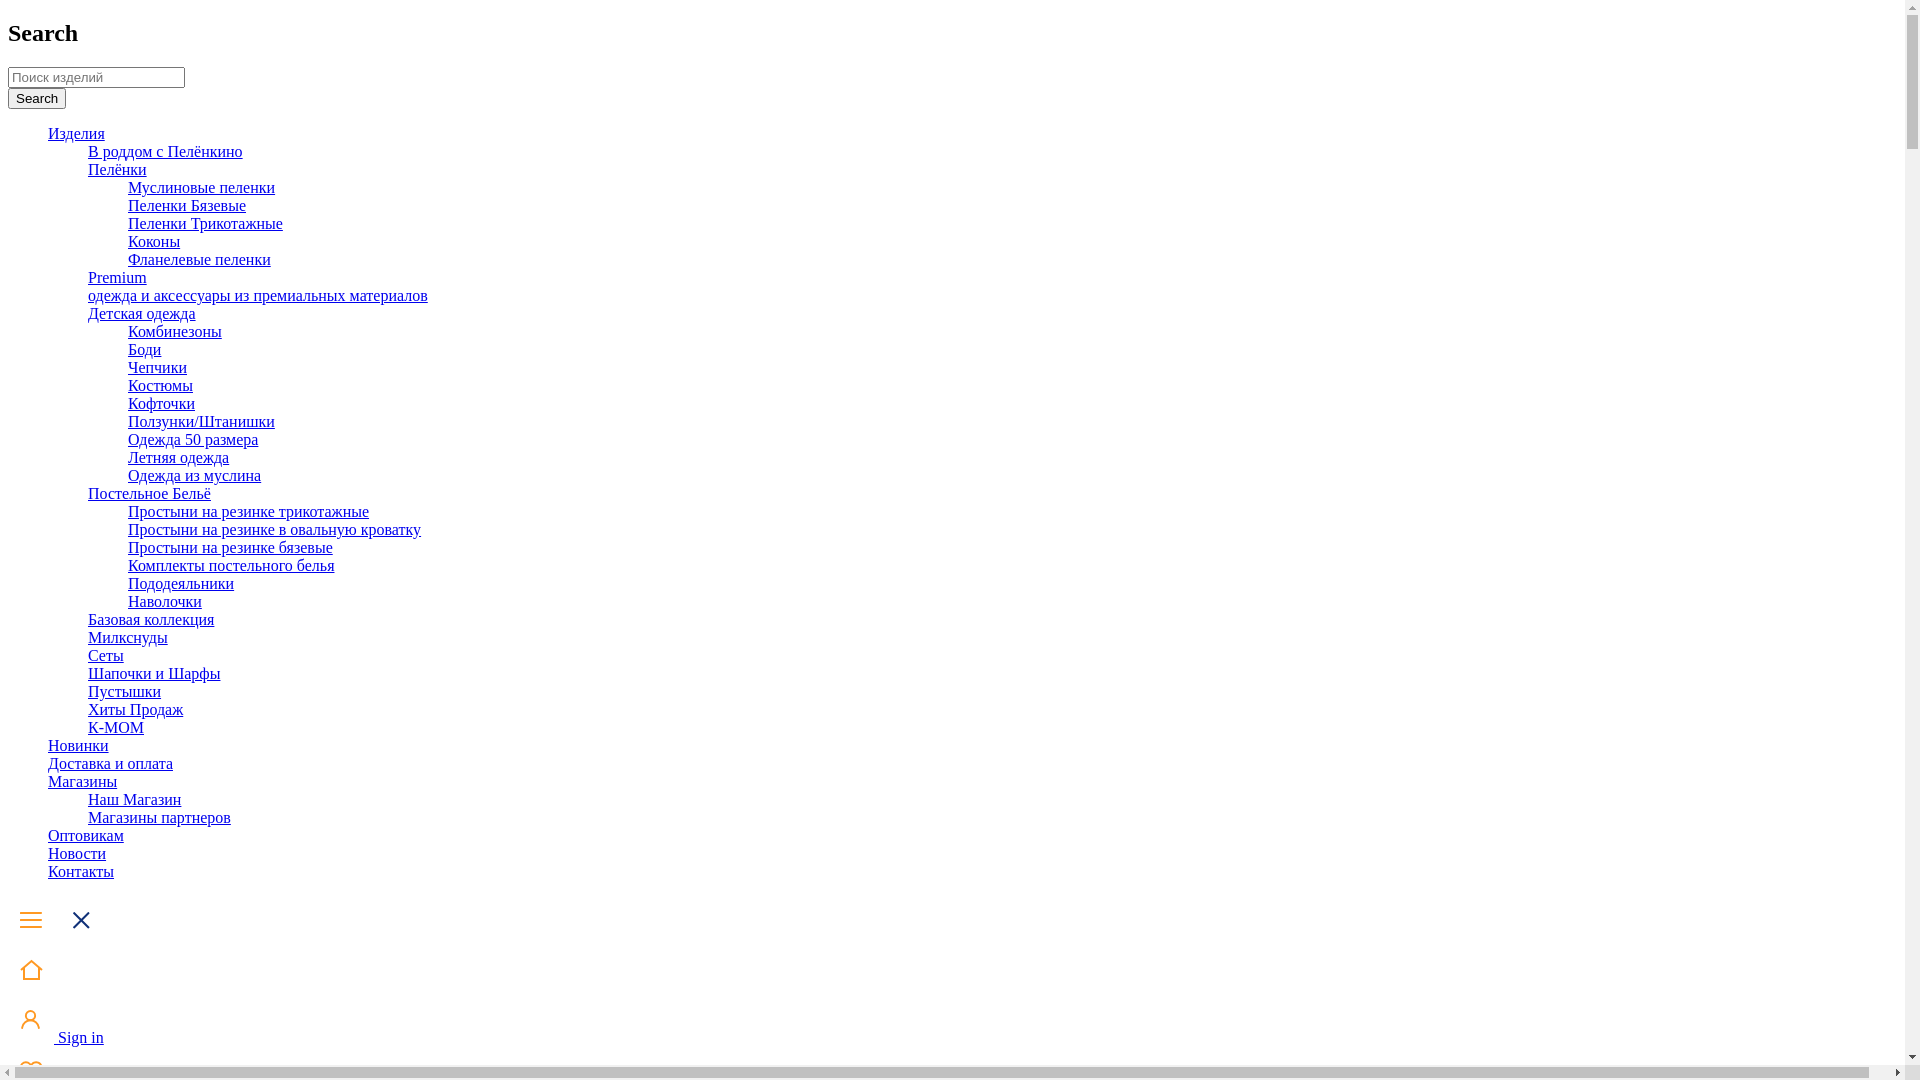  Describe the element at coordinates (56, 1038) in the screenshot. I see `Sign in` at that location.